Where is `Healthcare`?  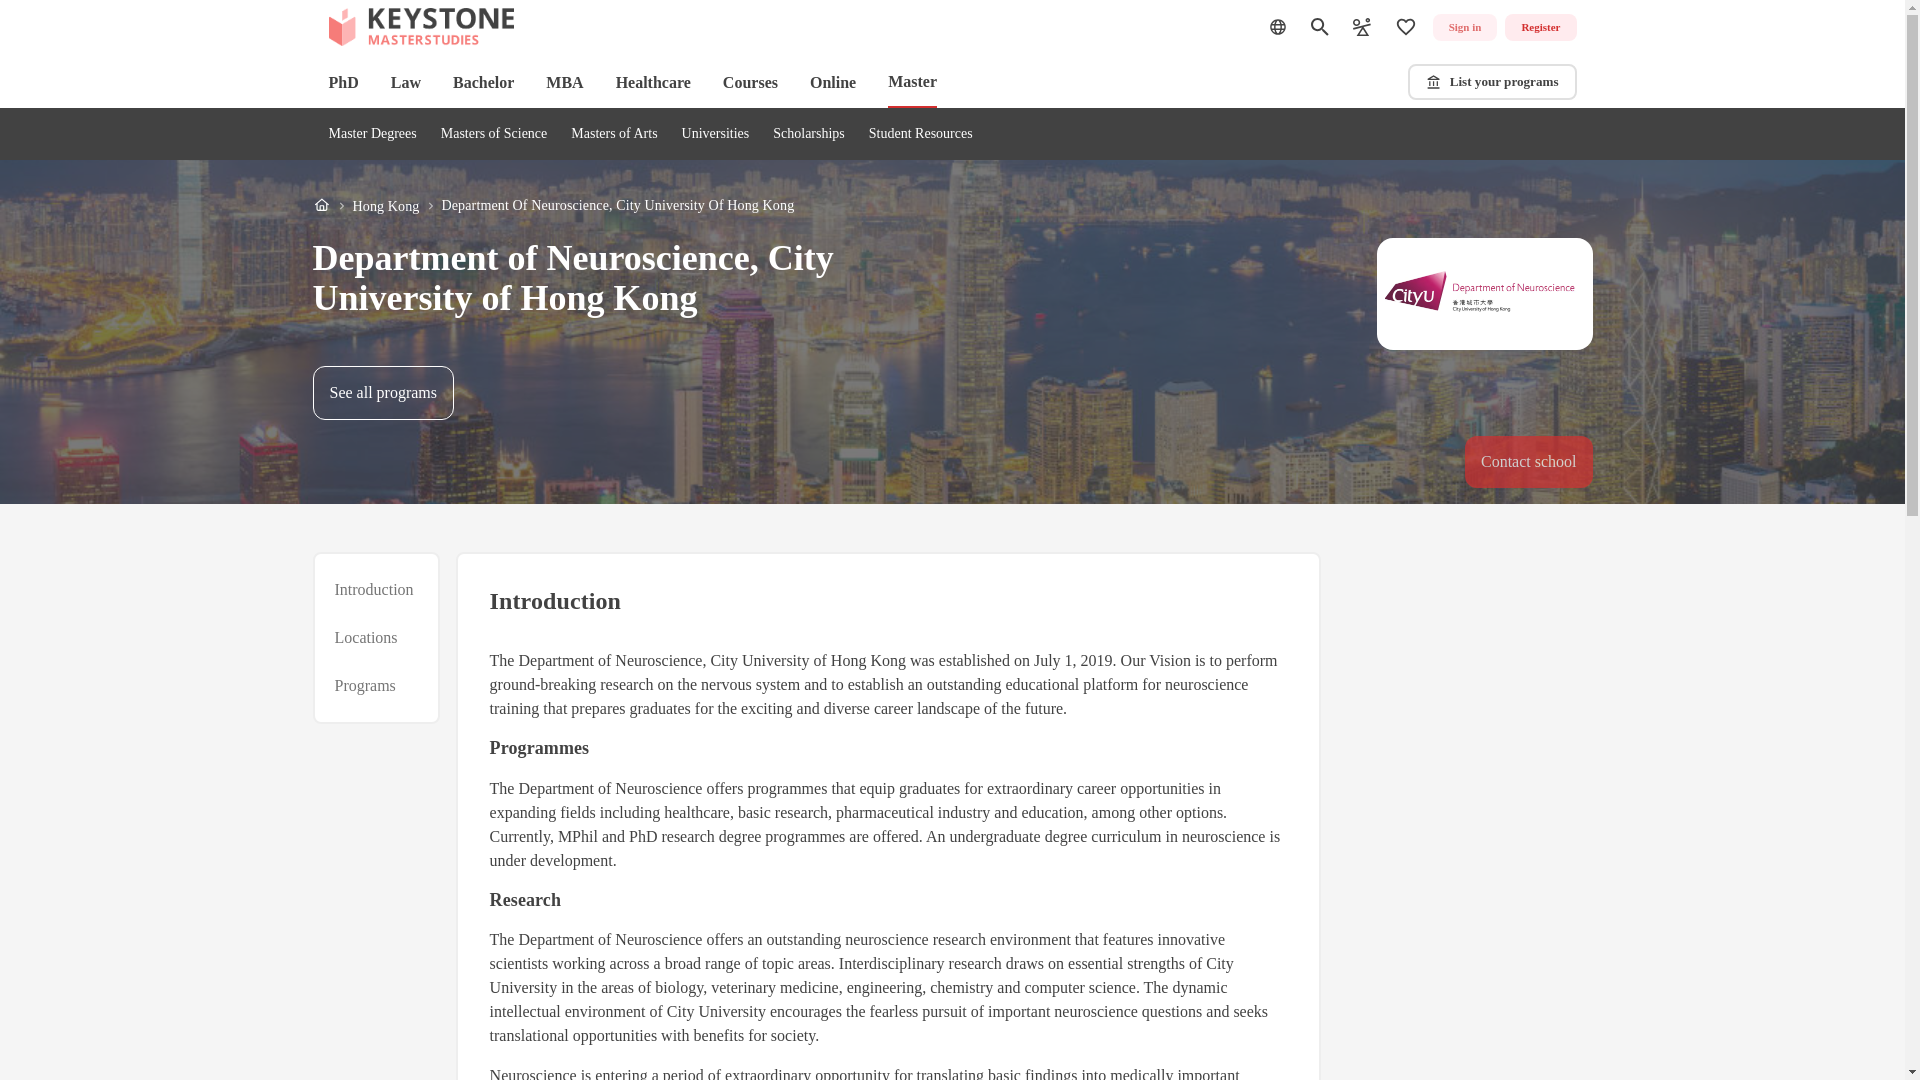 Healthcare is located at coordinates (654, 82).